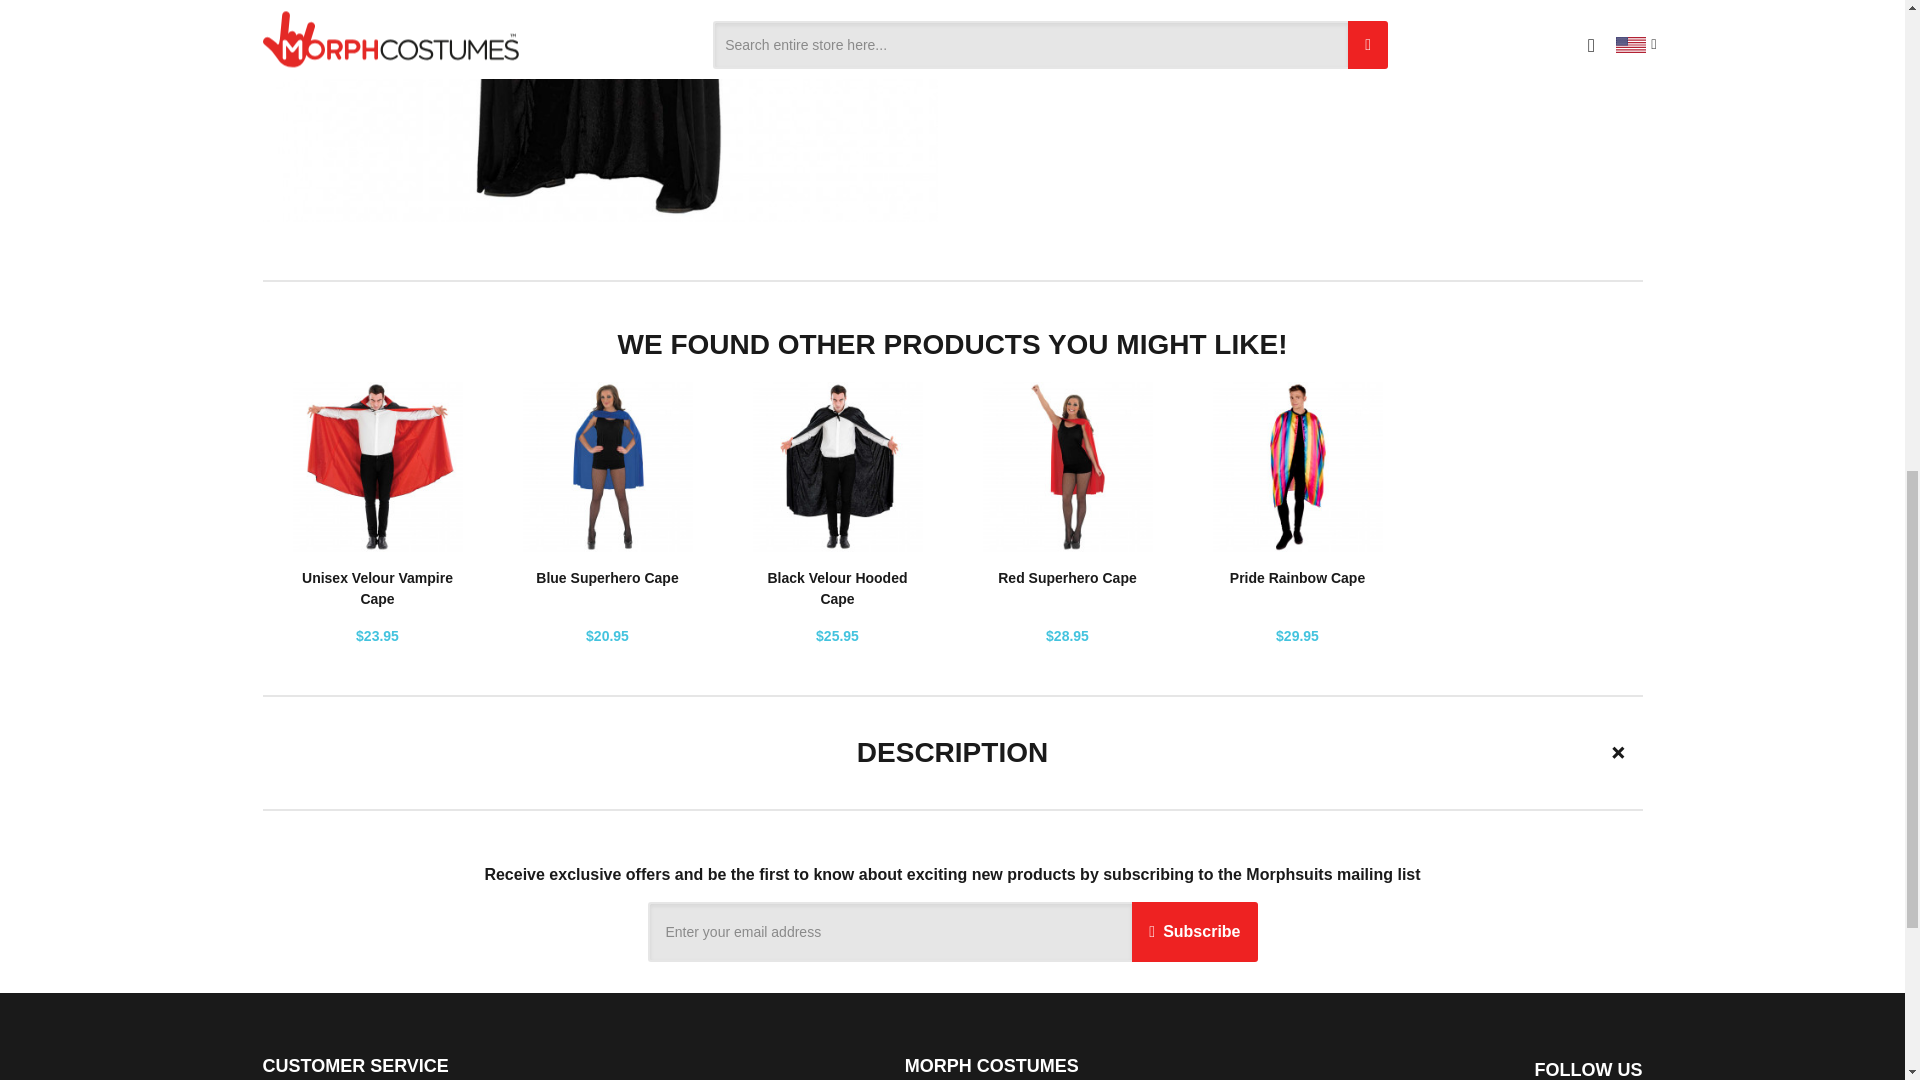 Image resolution: width=1920 pixels, height=1080 pixels. Describe the element at coordinates (606, 578) in the screenshot. I see `Blue Superhero Cape` at that location.